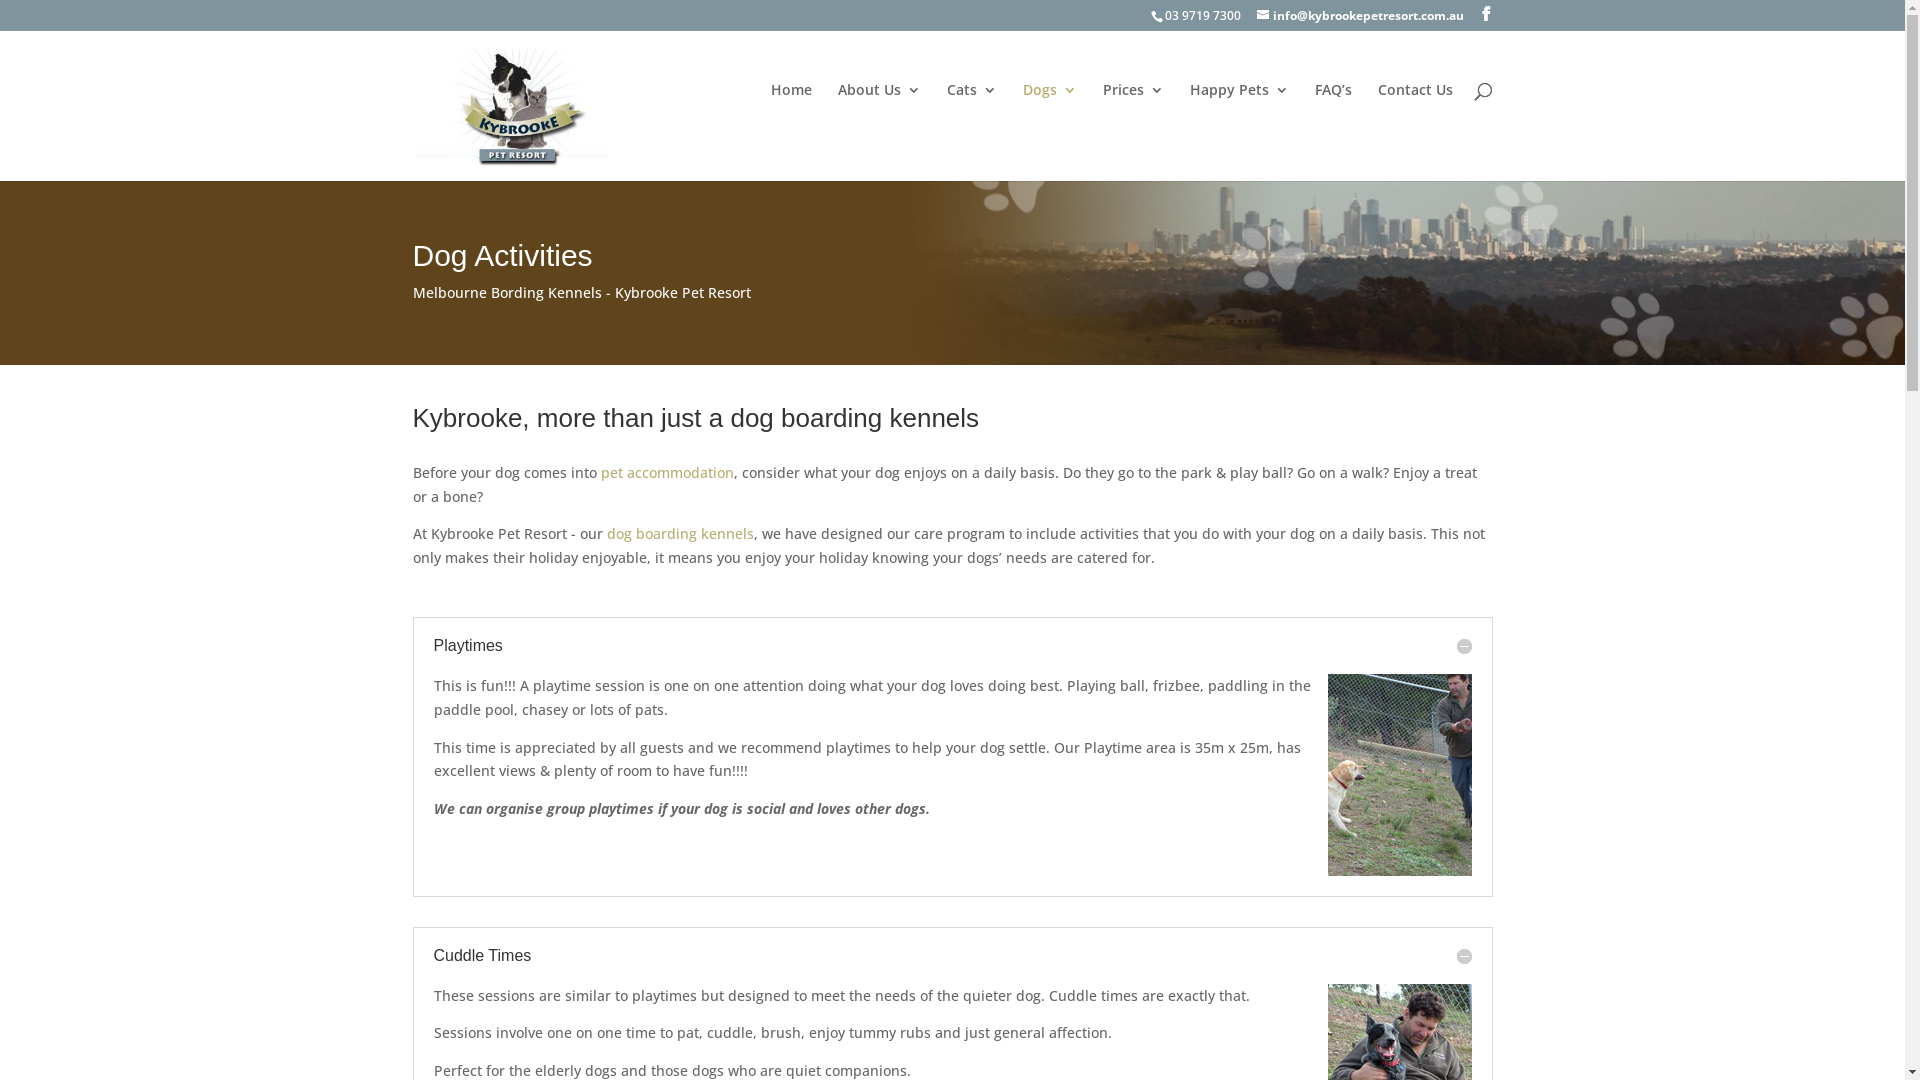 The height and width of the screenshot is (1080, 1920). Describe the element at coordinates (971, 116) in the screenshot. I see `Cats` at that location.